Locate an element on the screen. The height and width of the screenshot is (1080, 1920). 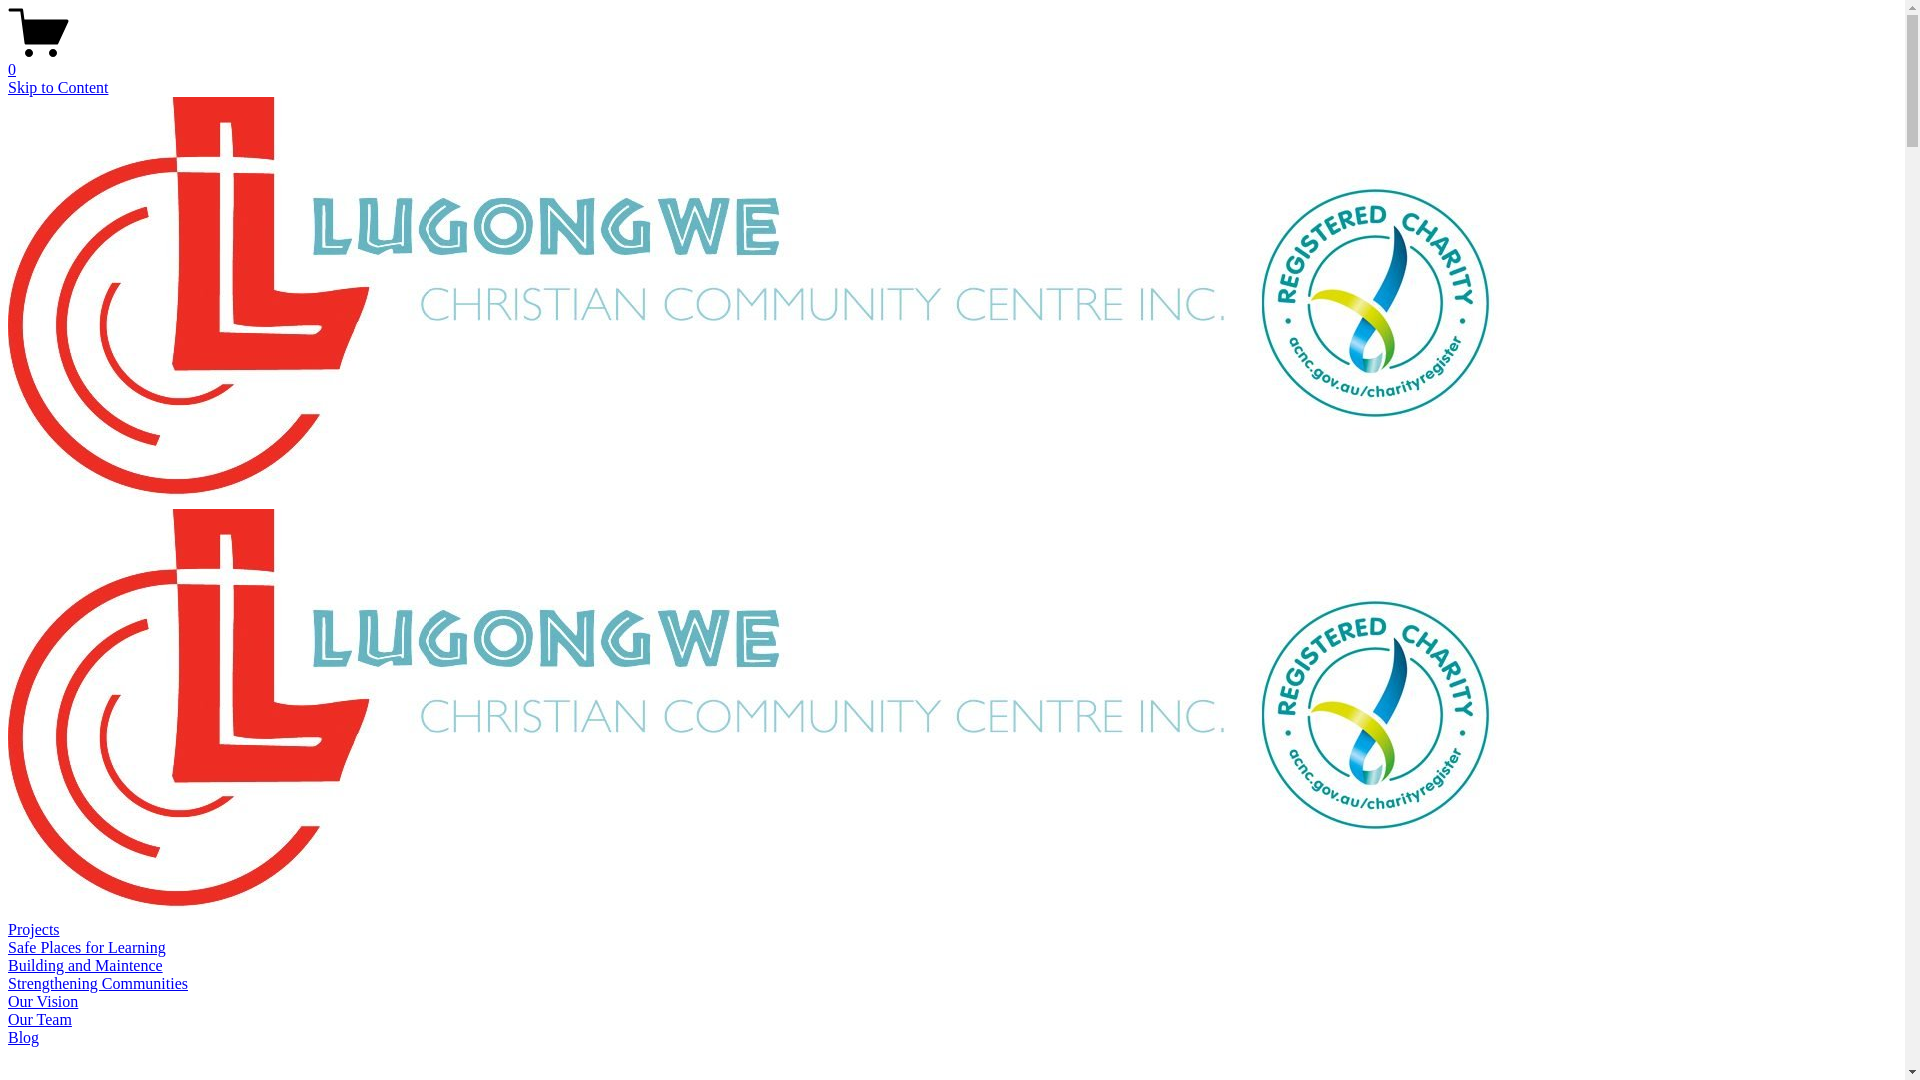
Projects is located at coordinates (34, 930).